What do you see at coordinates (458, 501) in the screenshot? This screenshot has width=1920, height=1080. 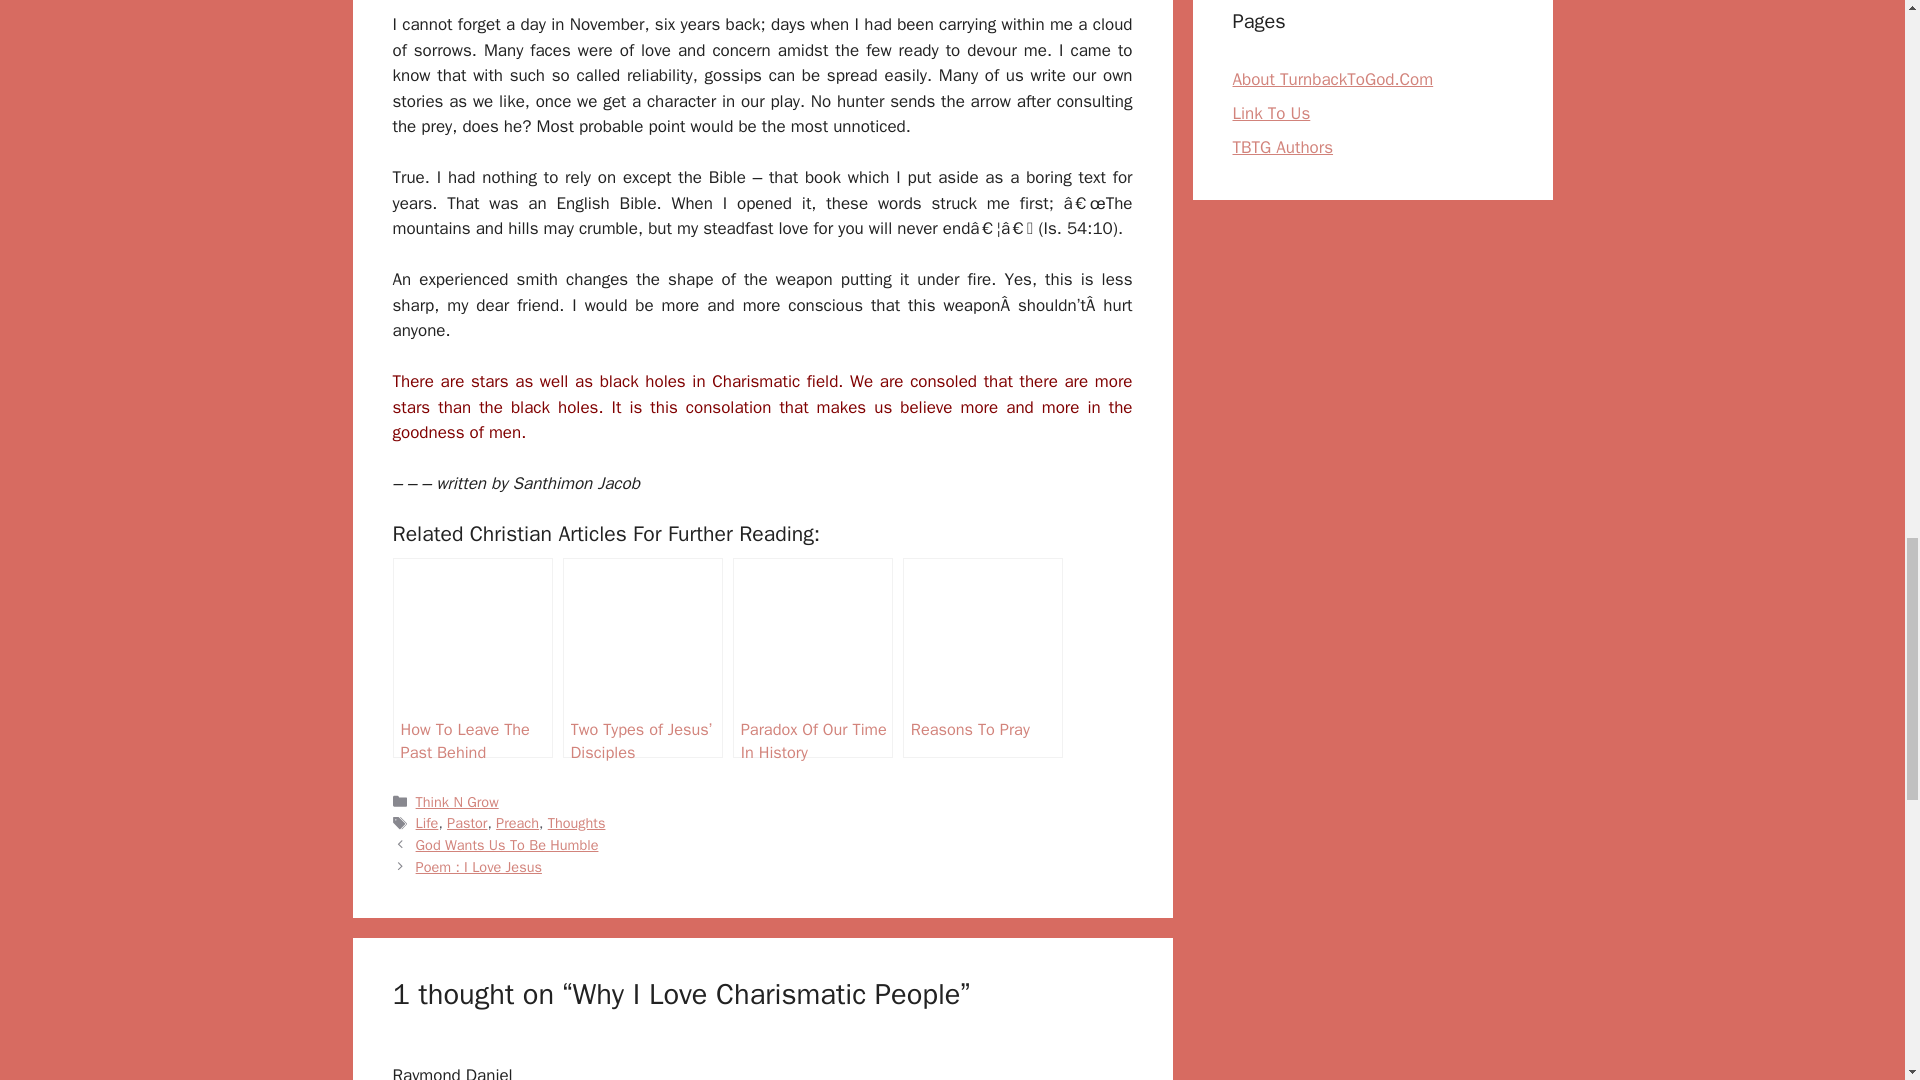 I see `Think N Grow` at bounding box center [458, 501].